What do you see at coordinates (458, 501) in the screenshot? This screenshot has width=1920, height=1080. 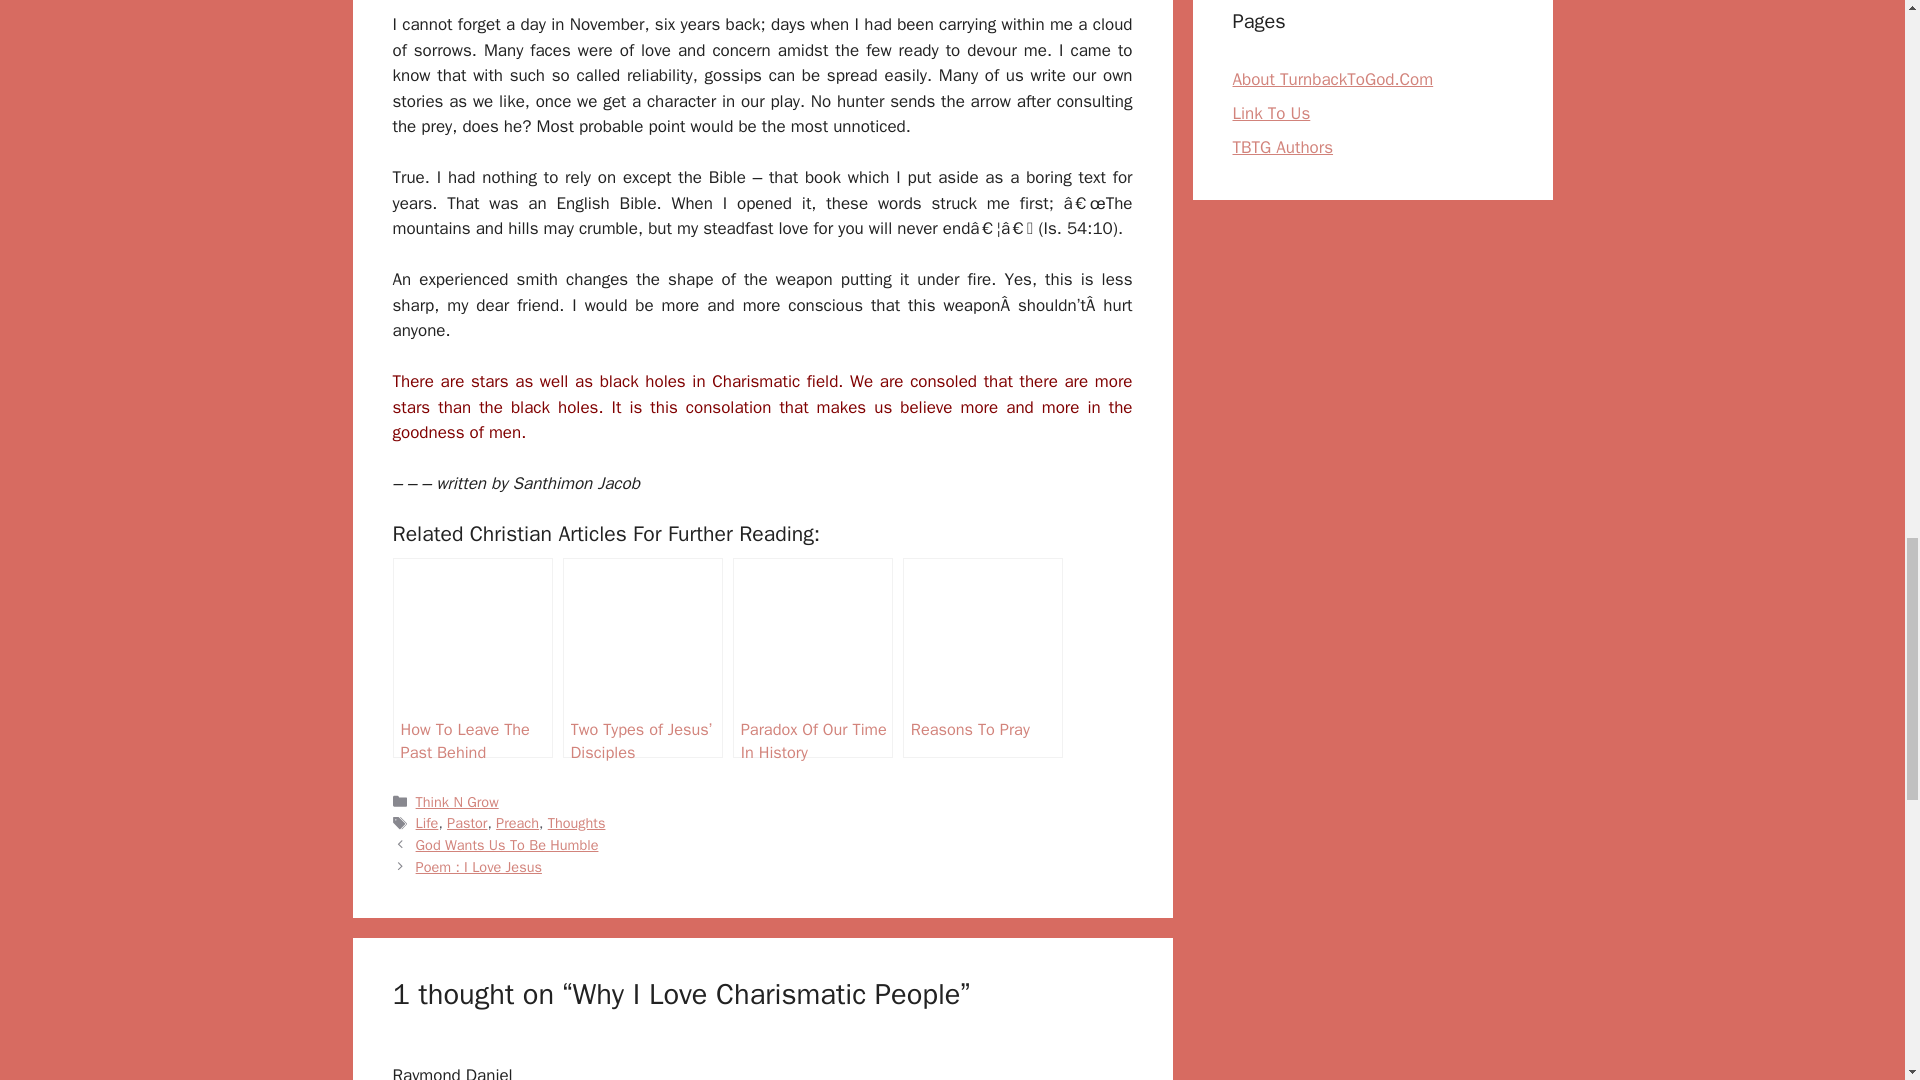 I see `Think N Grow` at bounding box center [458, 501].